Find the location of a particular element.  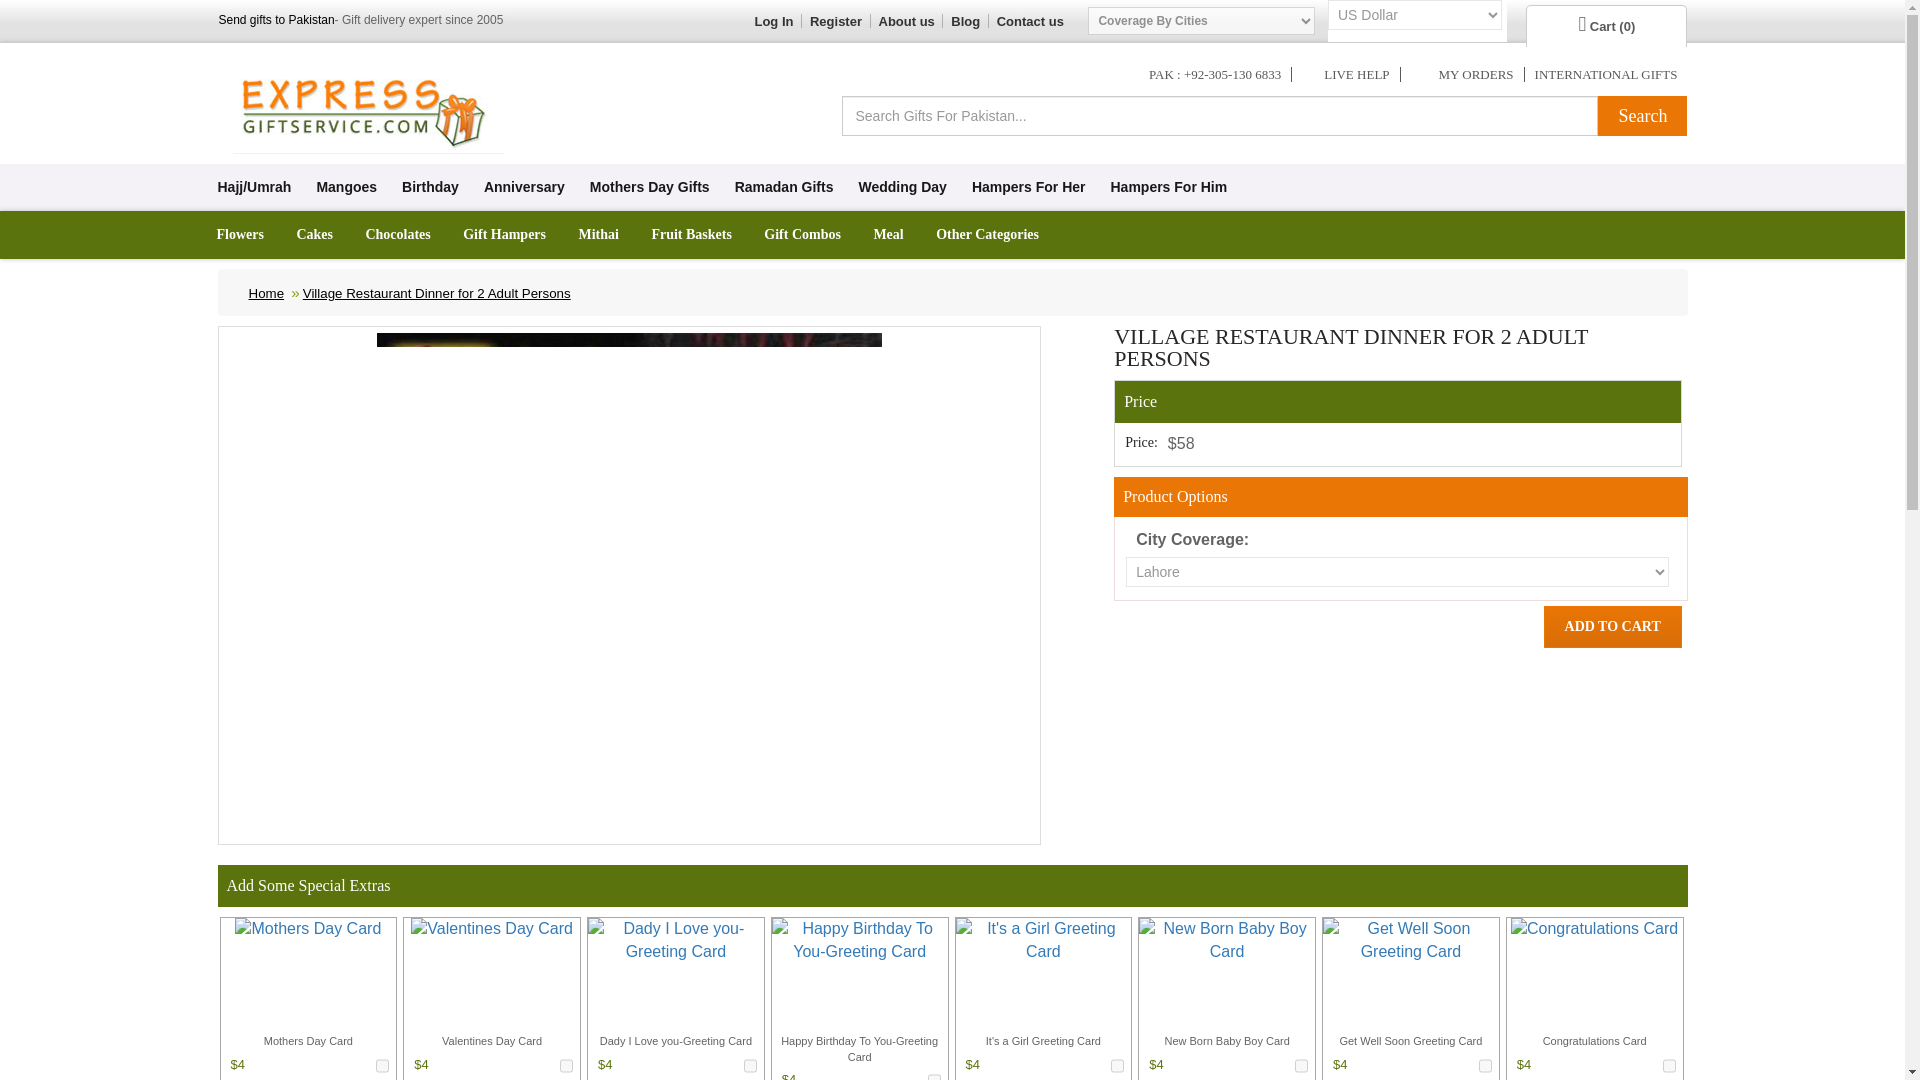

Send gifts to Pakistan is located at coordinates (276, 20).